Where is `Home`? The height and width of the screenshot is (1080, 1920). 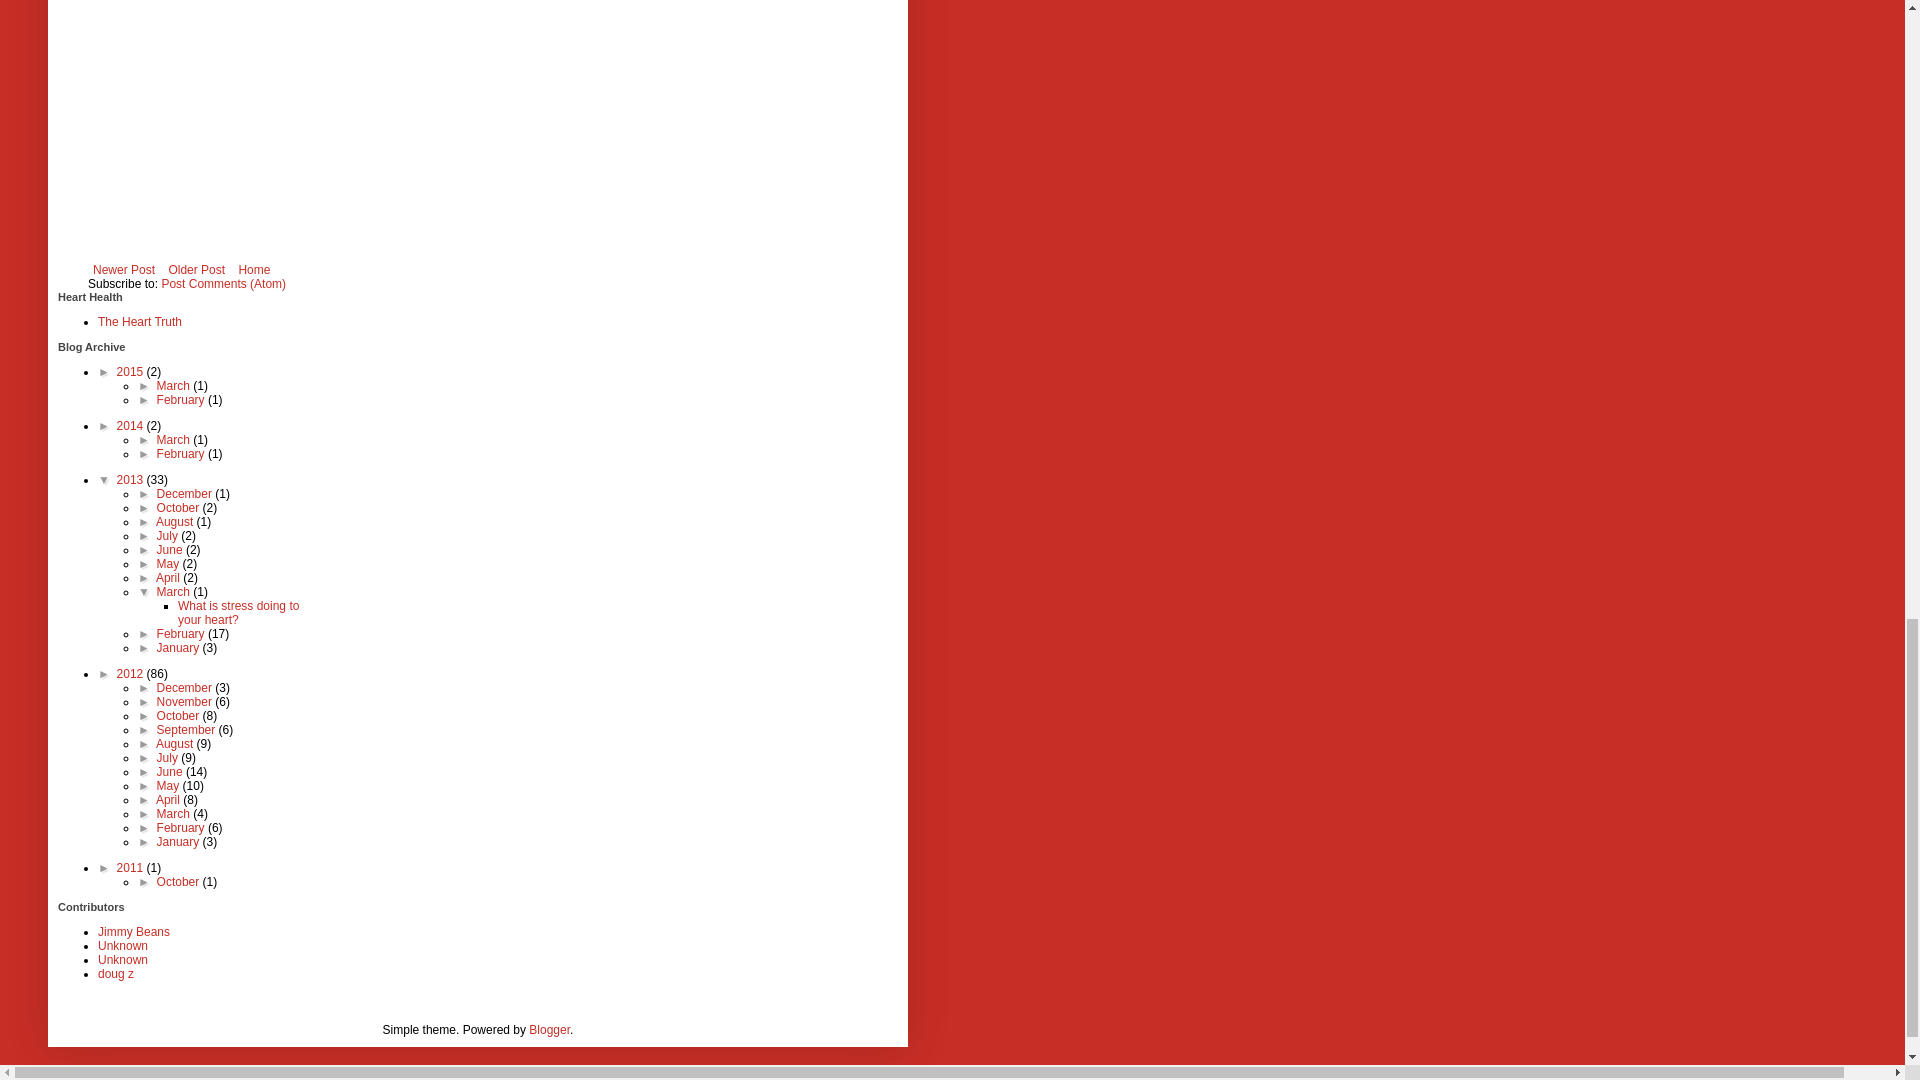 Home is located at coordinates (253, 270).